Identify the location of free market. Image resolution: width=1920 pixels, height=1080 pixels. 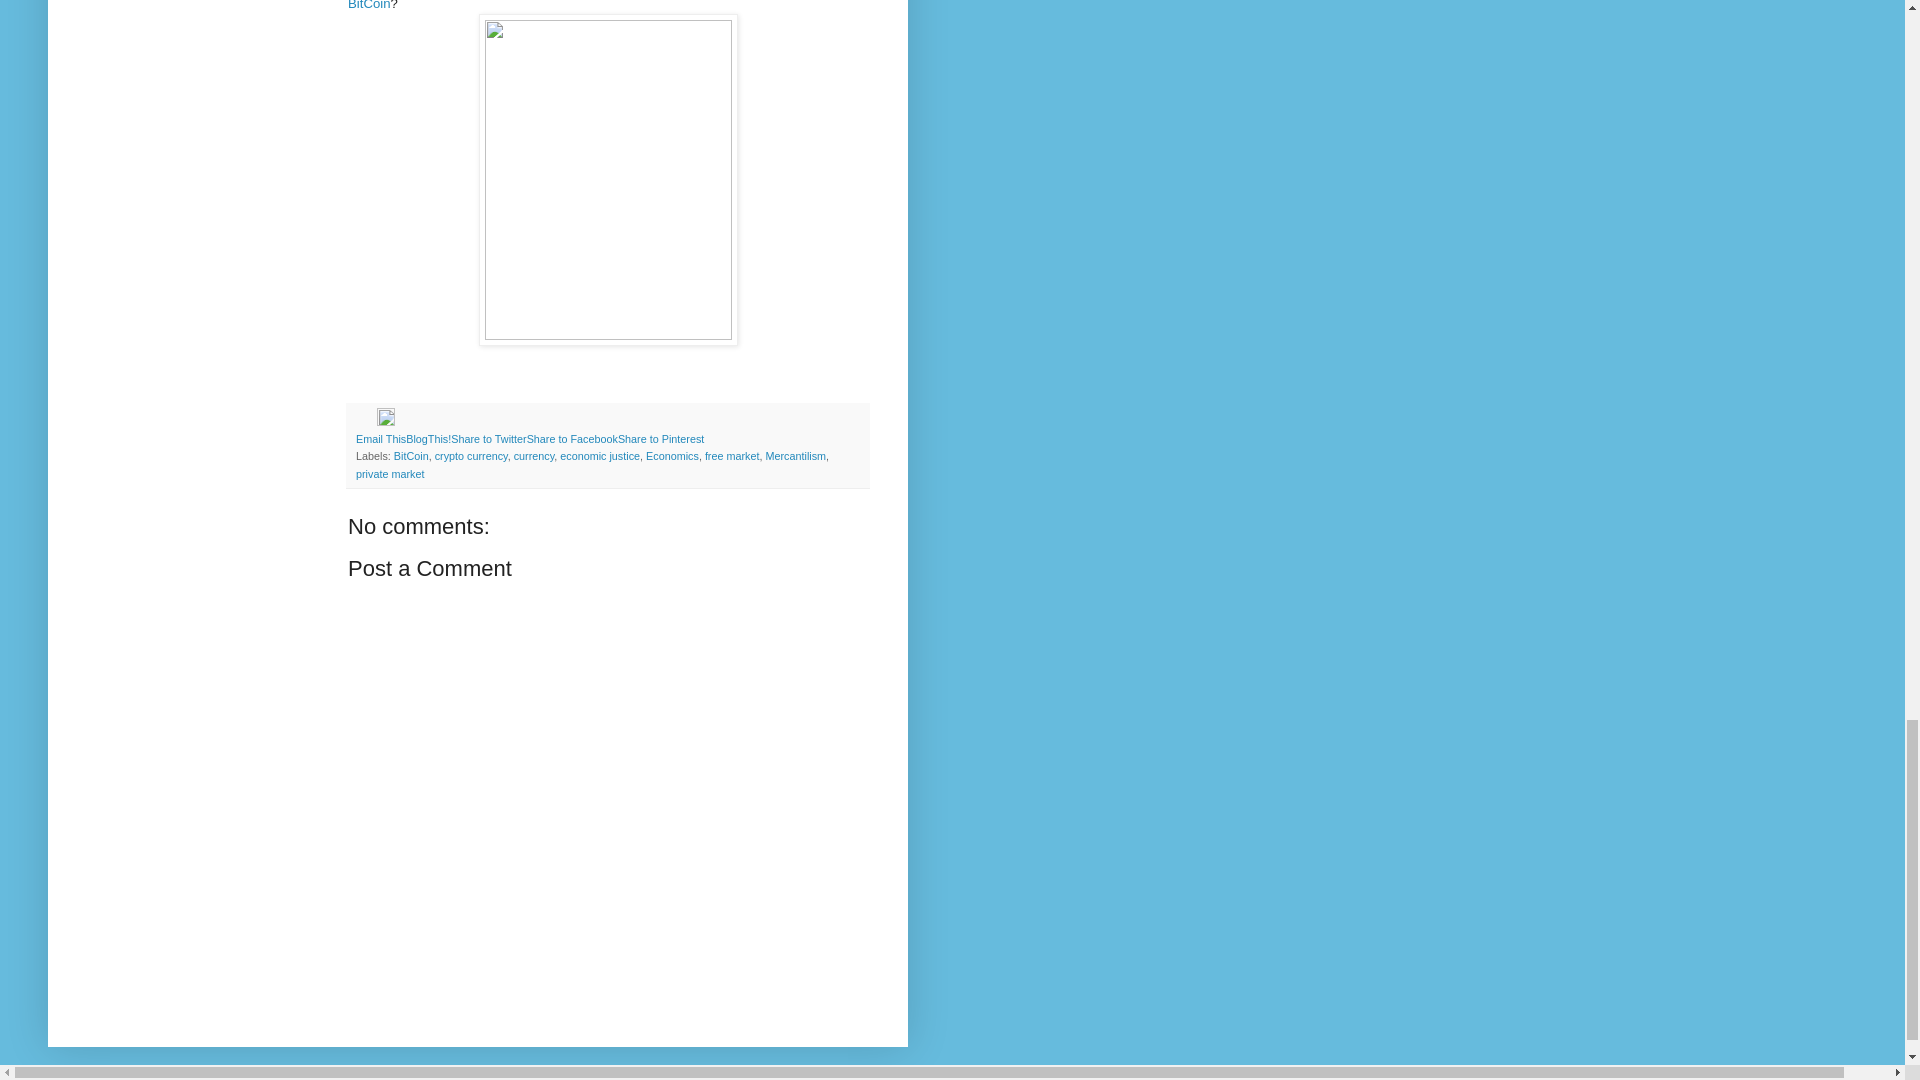
(732, 456).